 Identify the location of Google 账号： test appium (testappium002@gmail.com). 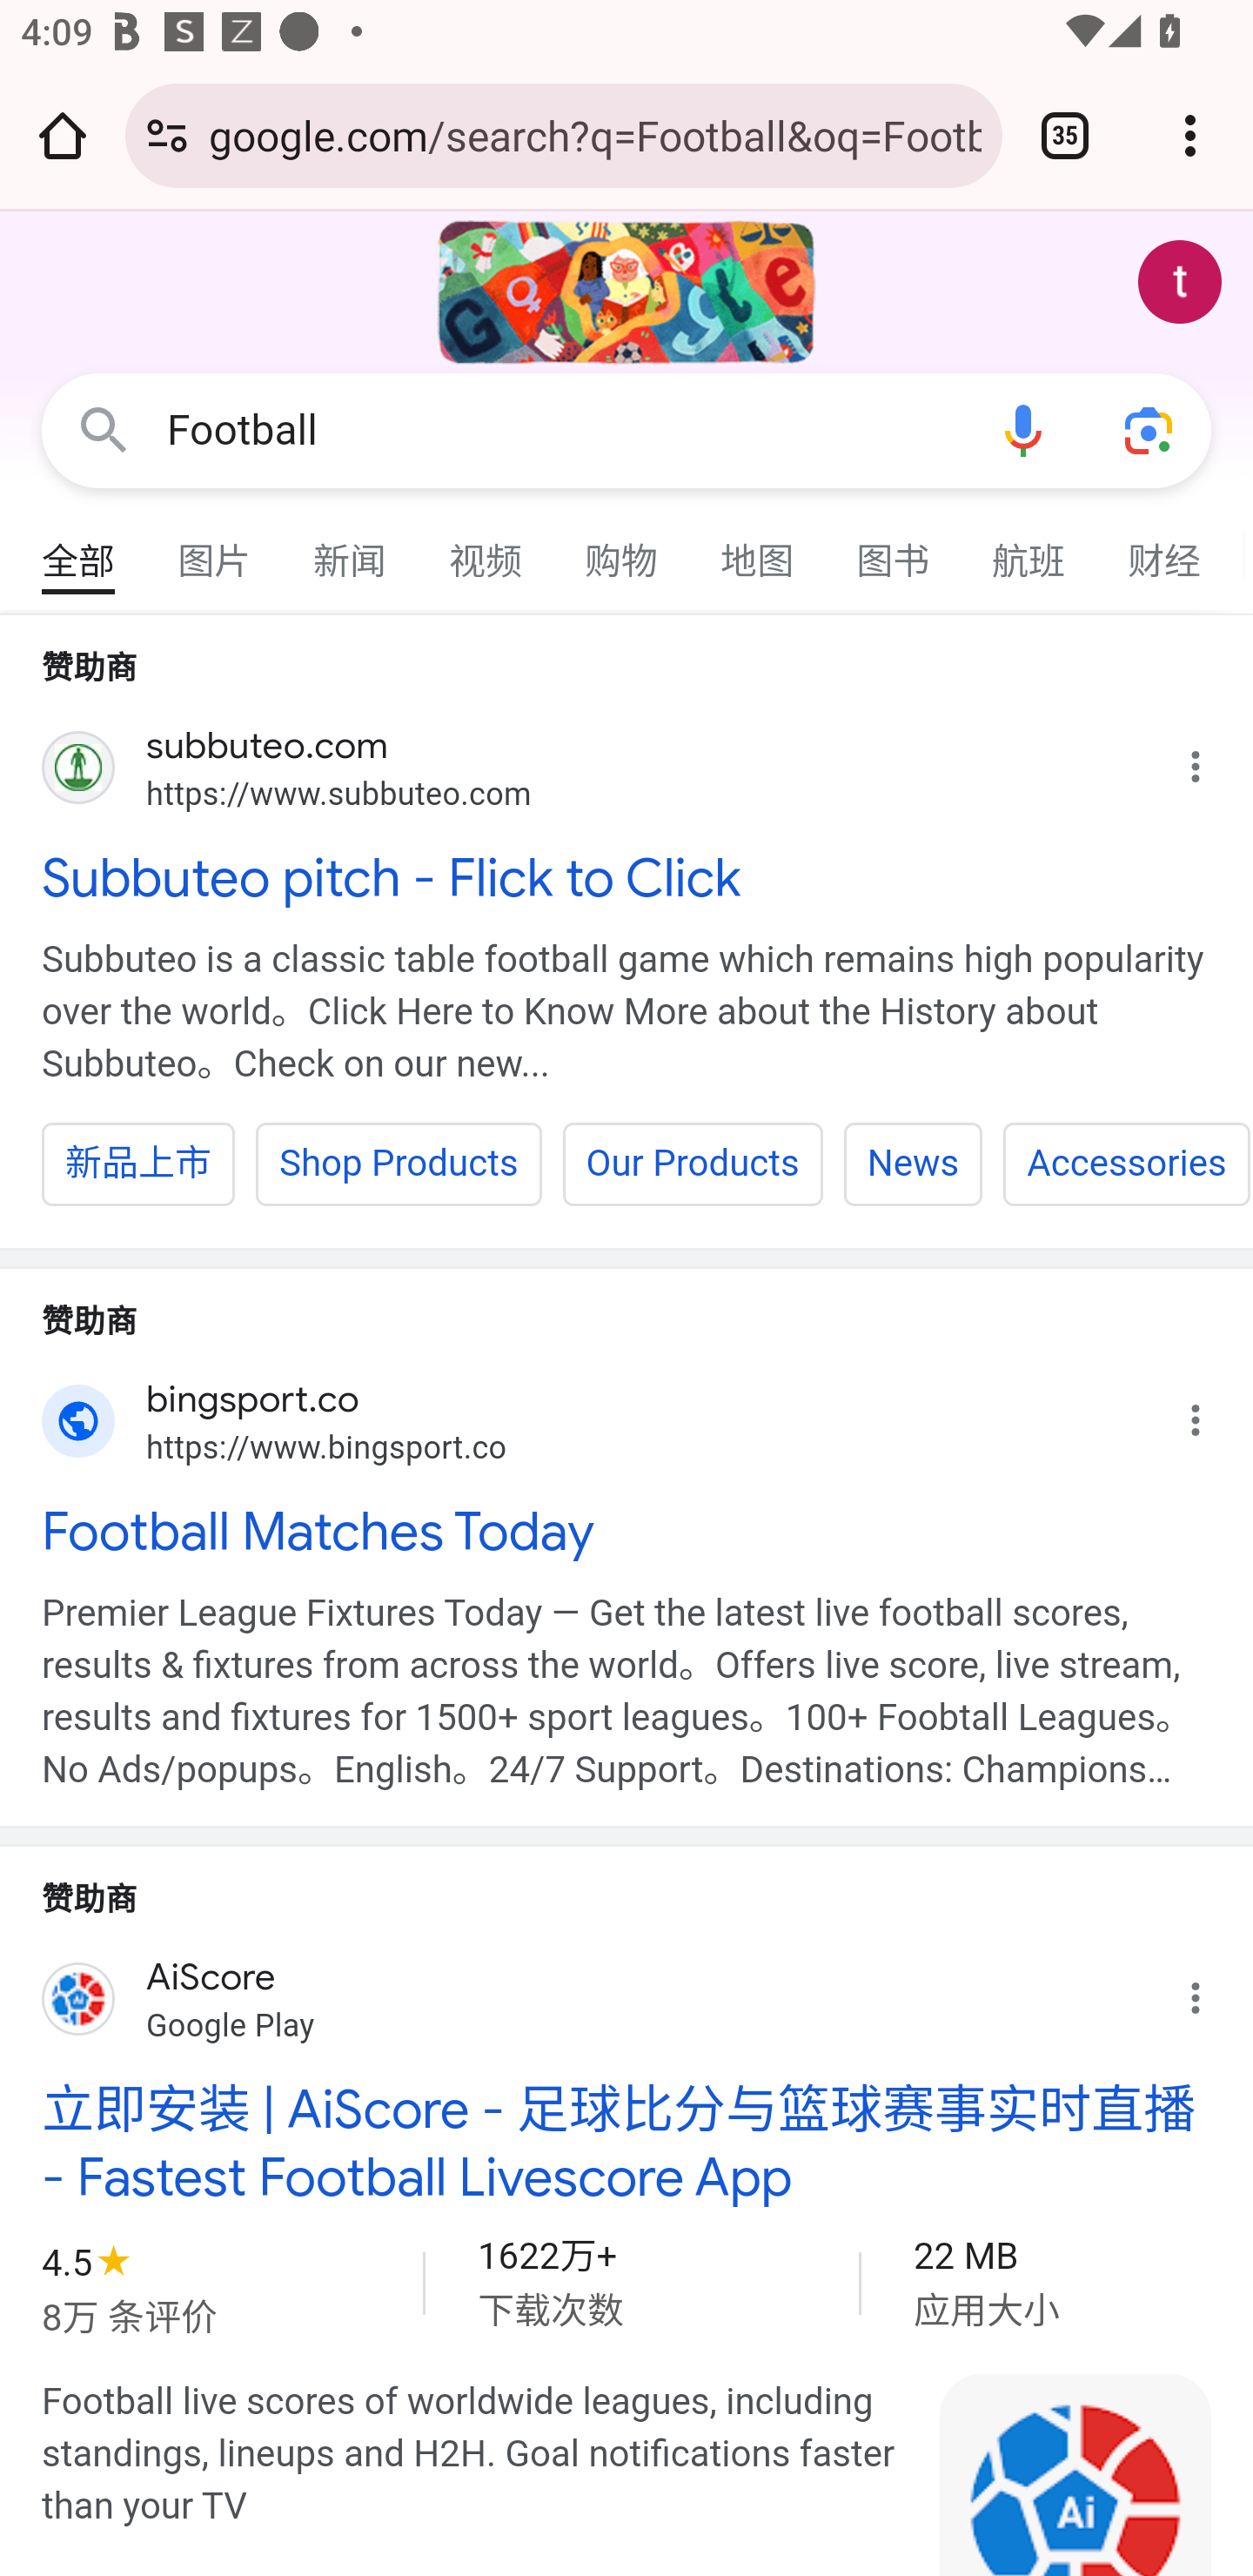
(1180, 282).